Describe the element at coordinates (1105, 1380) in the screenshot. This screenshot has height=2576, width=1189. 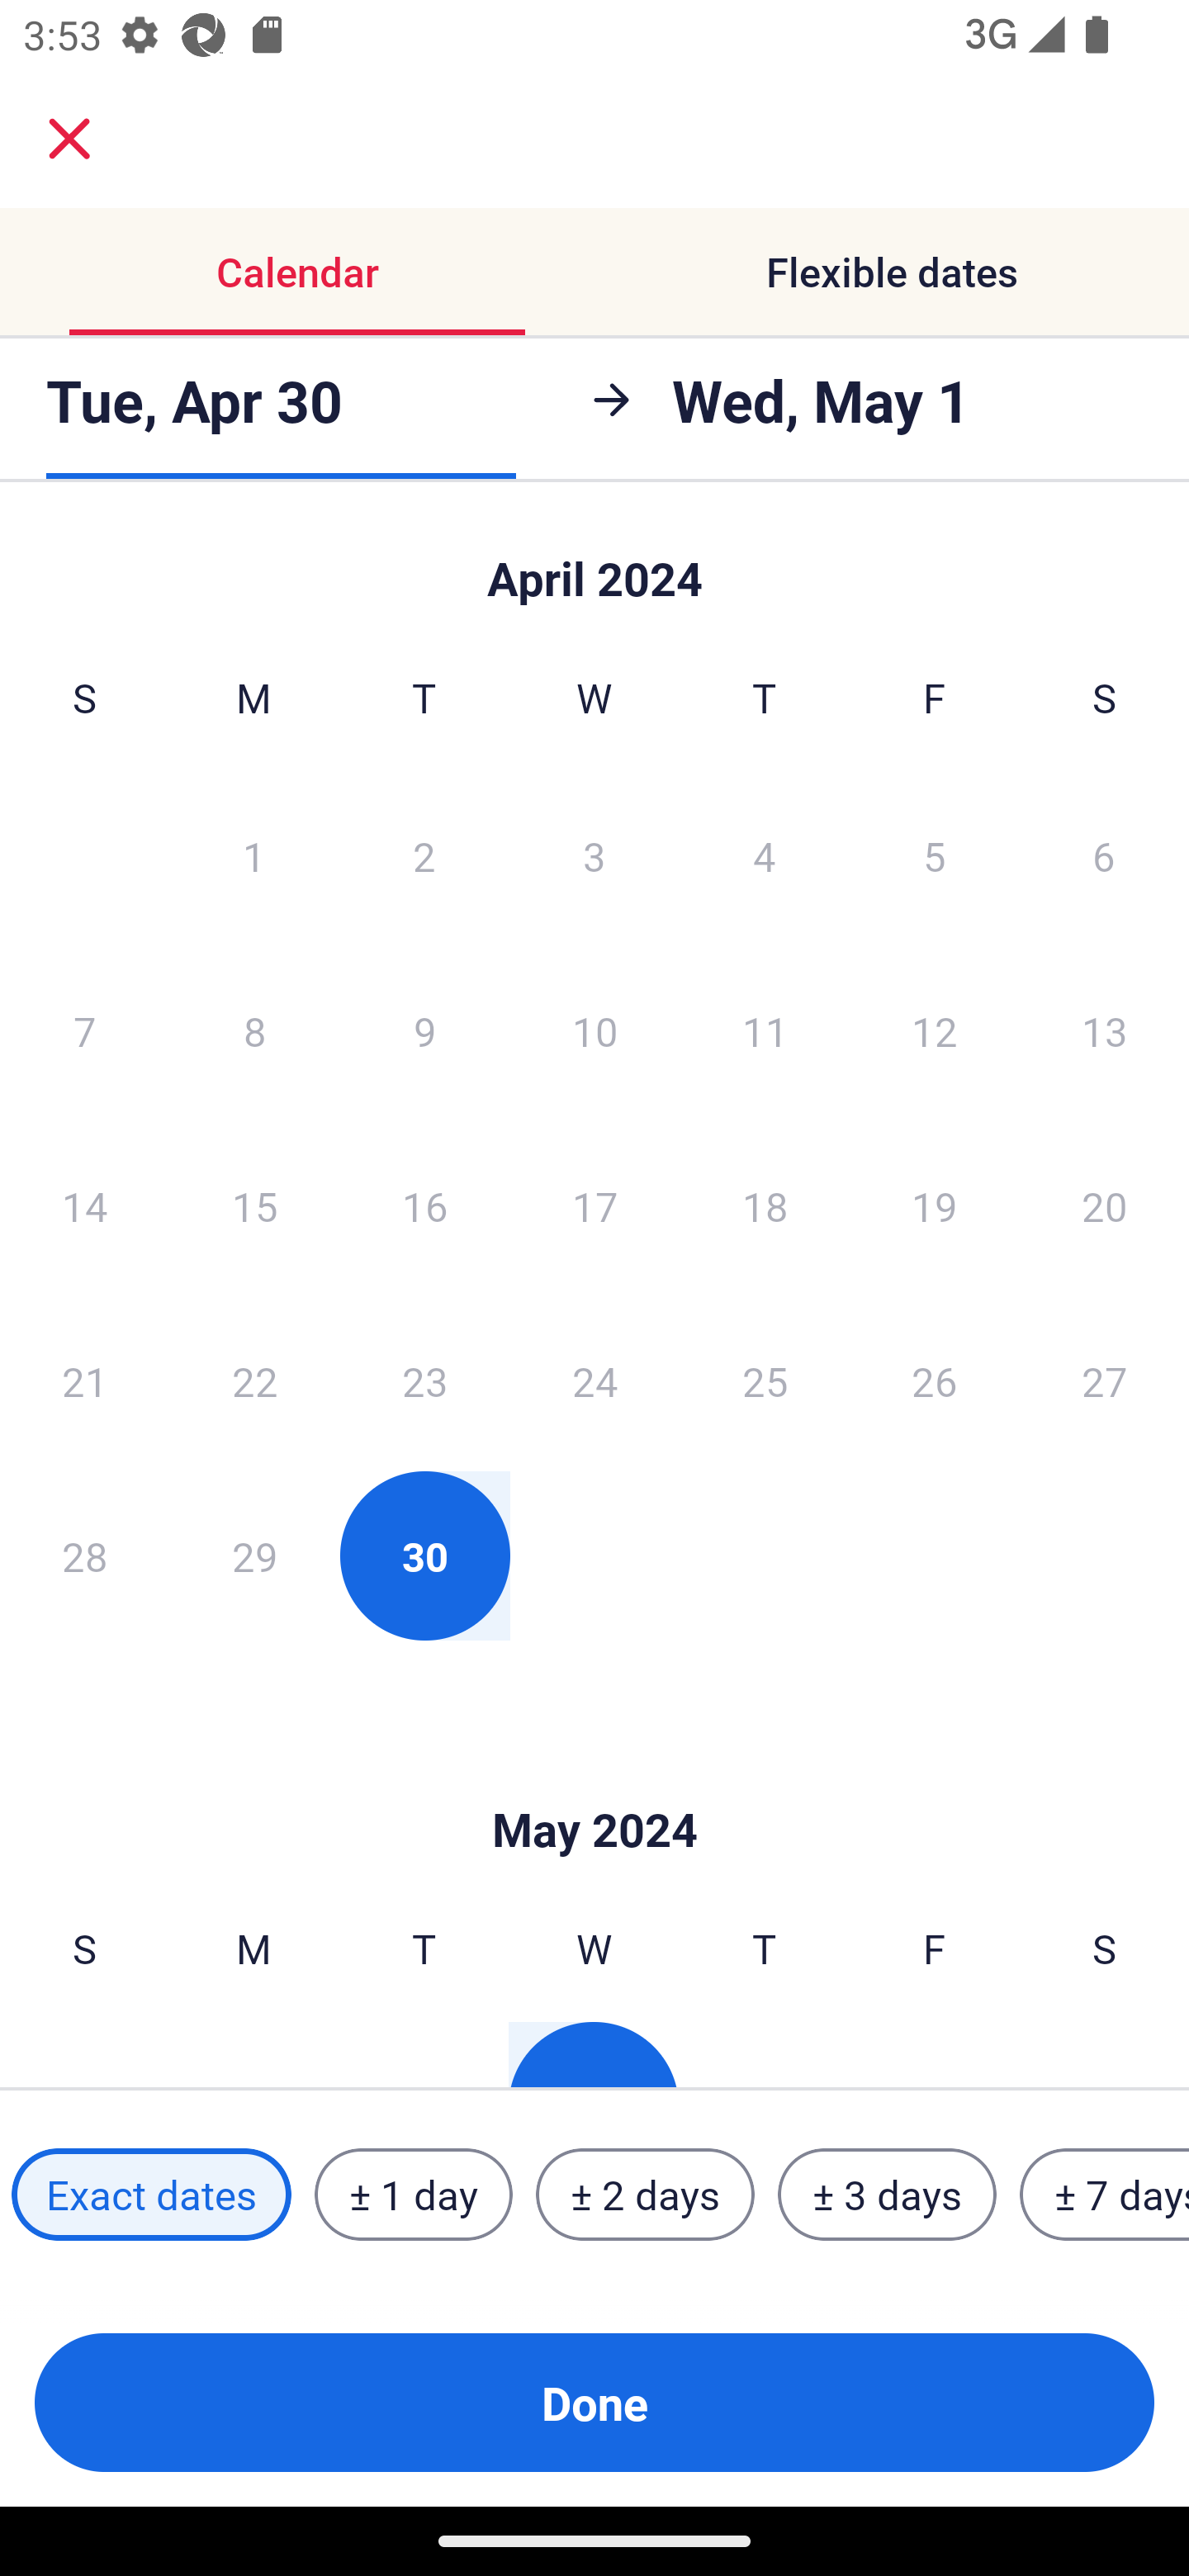
I see `27 Saturday, April 27, 2024` at that location.